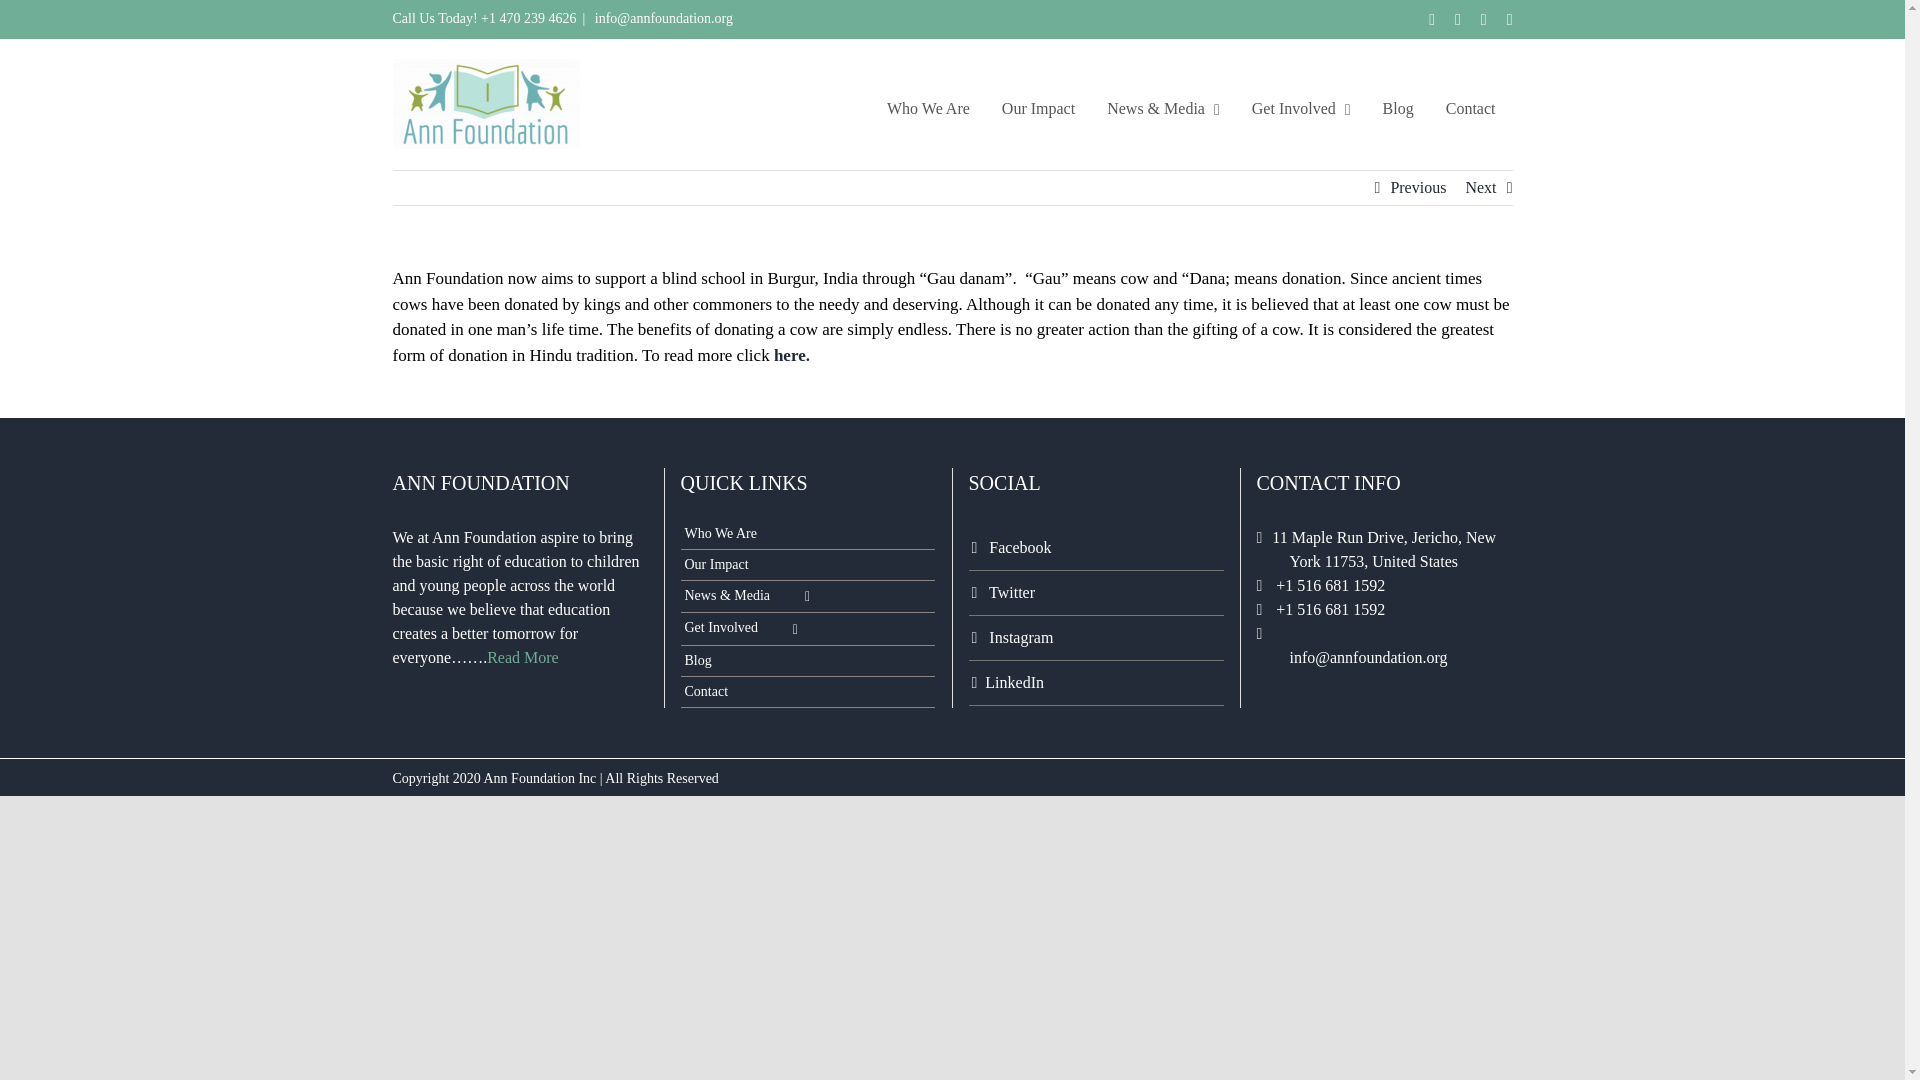  Describe the element at coordinates (1300, 108) in the screenshot. I see `Get Involved` at that location.